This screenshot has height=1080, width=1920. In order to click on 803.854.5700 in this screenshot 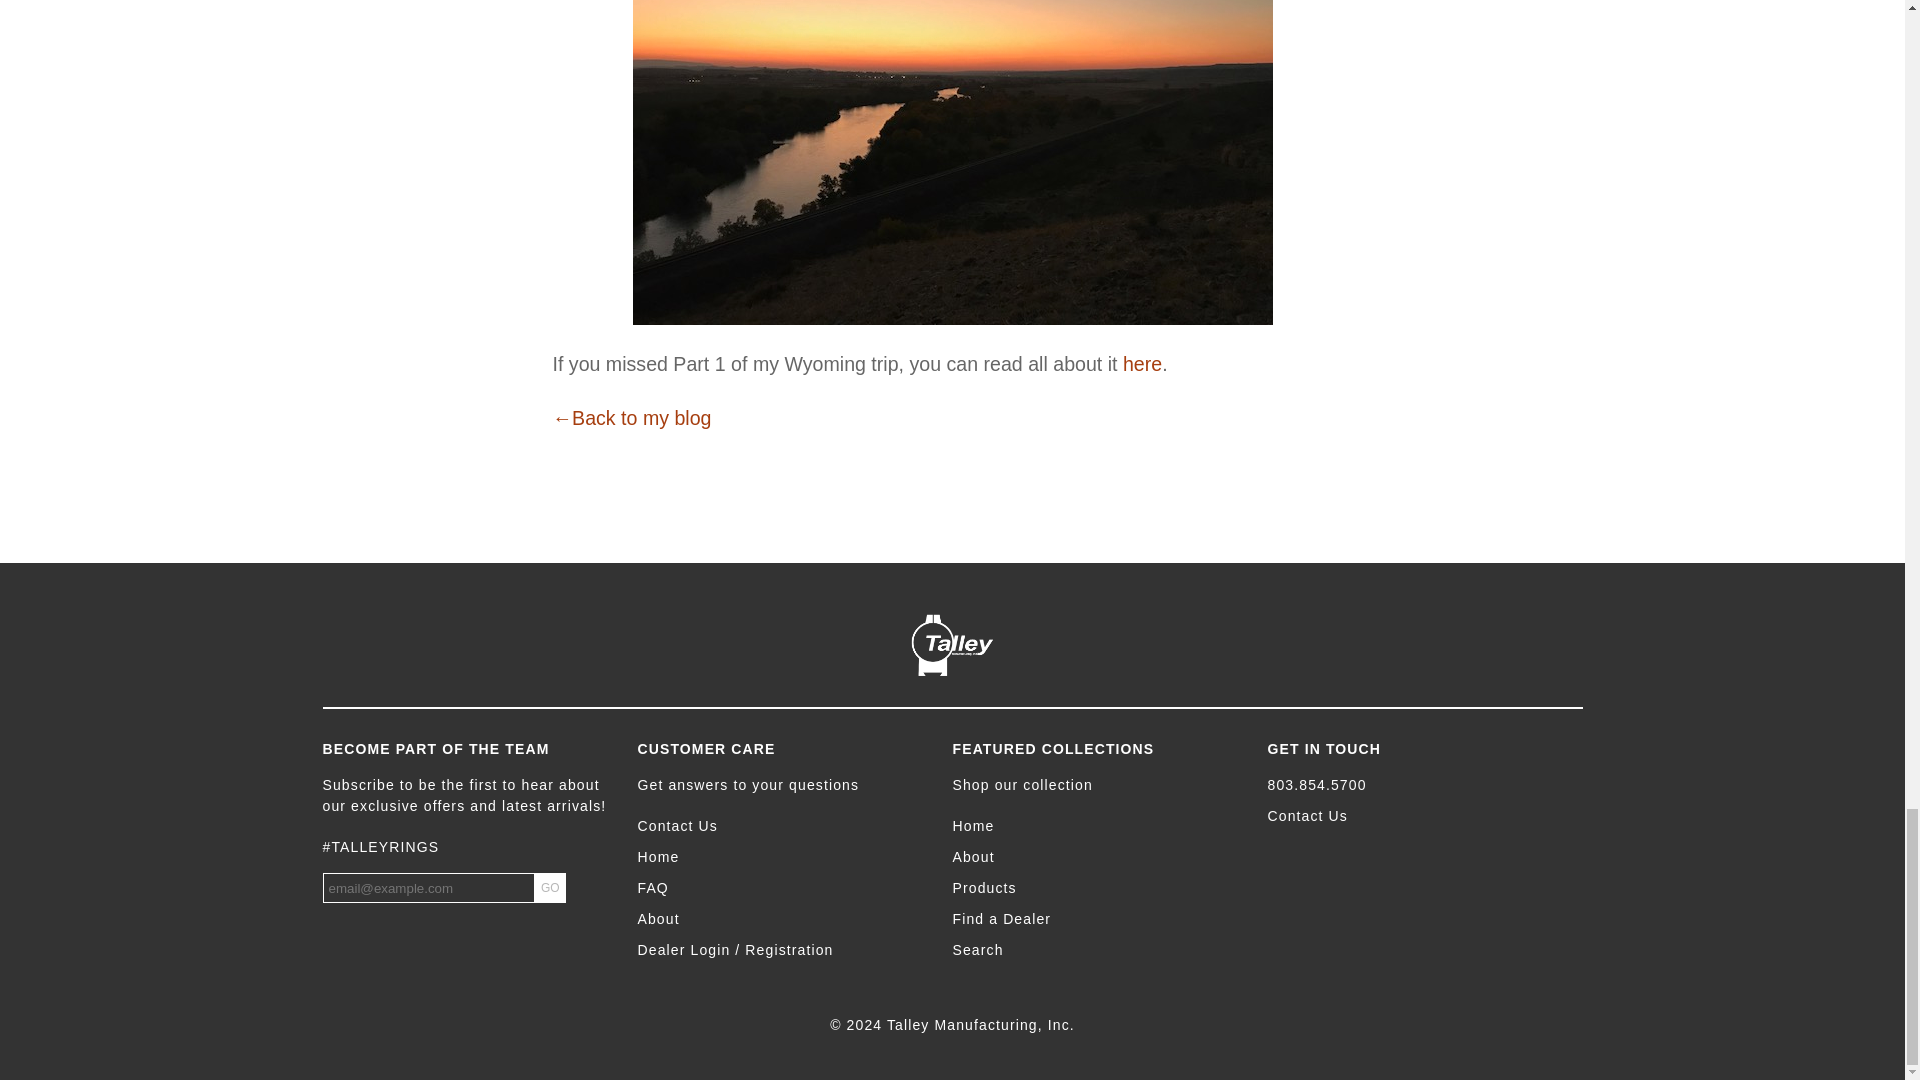, I will do `click(1414, 785)`.